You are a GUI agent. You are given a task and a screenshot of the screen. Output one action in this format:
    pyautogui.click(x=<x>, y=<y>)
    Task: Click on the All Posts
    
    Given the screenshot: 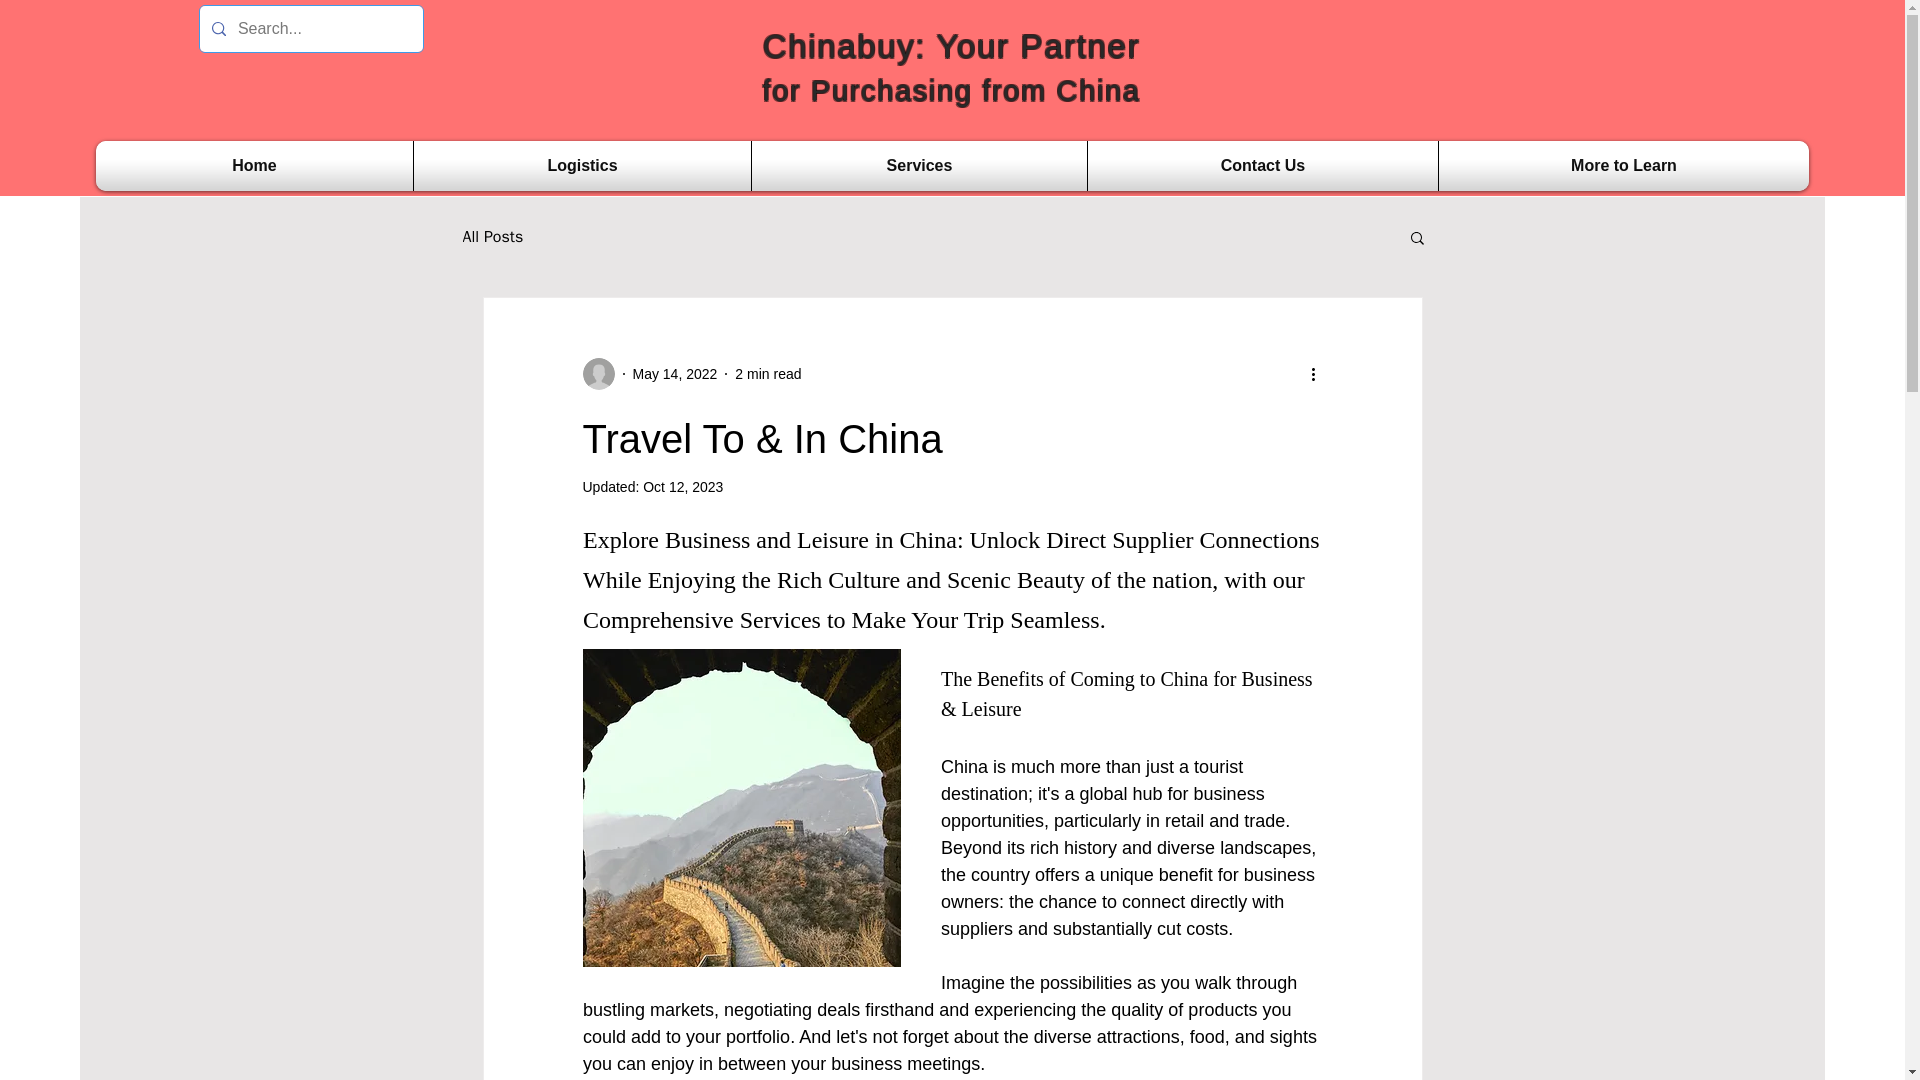 What is the action you would take?
    pyautogui.click(x=492, y=236)
    